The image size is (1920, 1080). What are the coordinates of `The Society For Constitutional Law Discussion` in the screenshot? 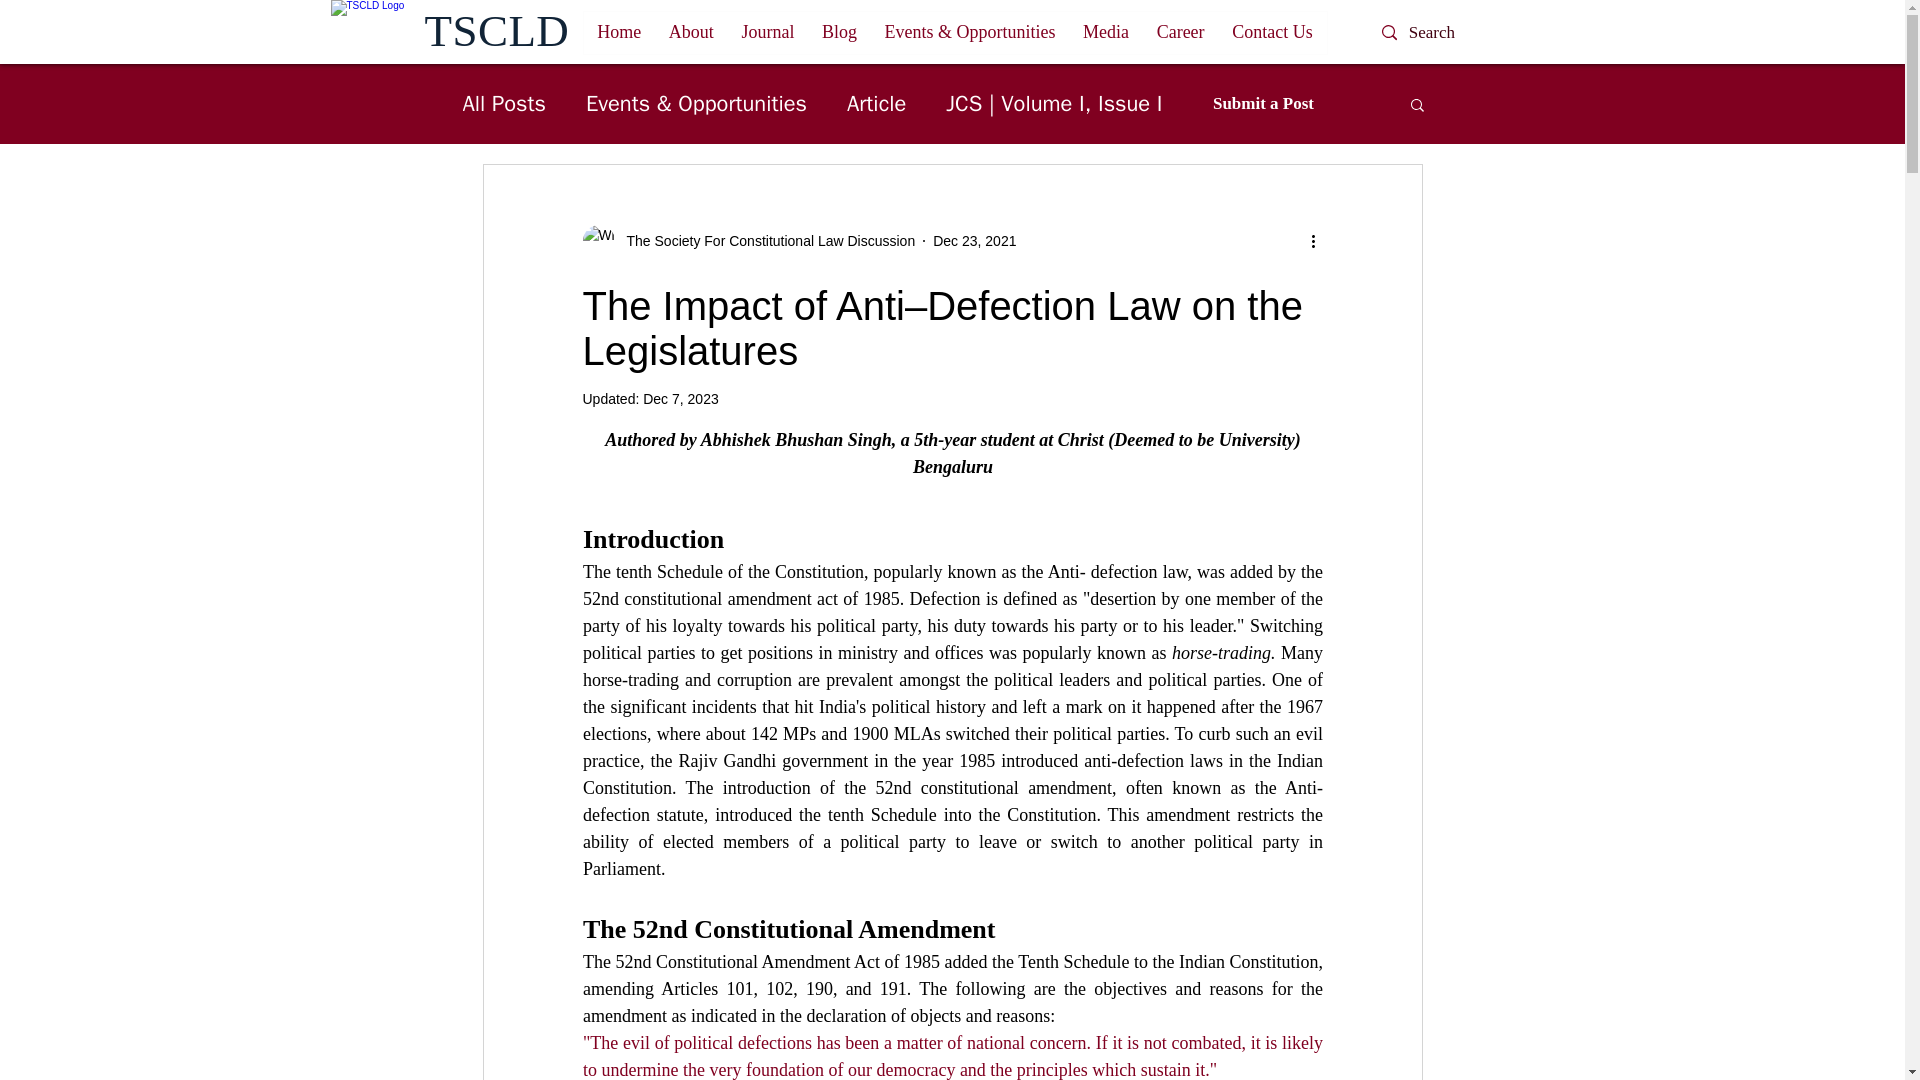 It's located at (748, 240).